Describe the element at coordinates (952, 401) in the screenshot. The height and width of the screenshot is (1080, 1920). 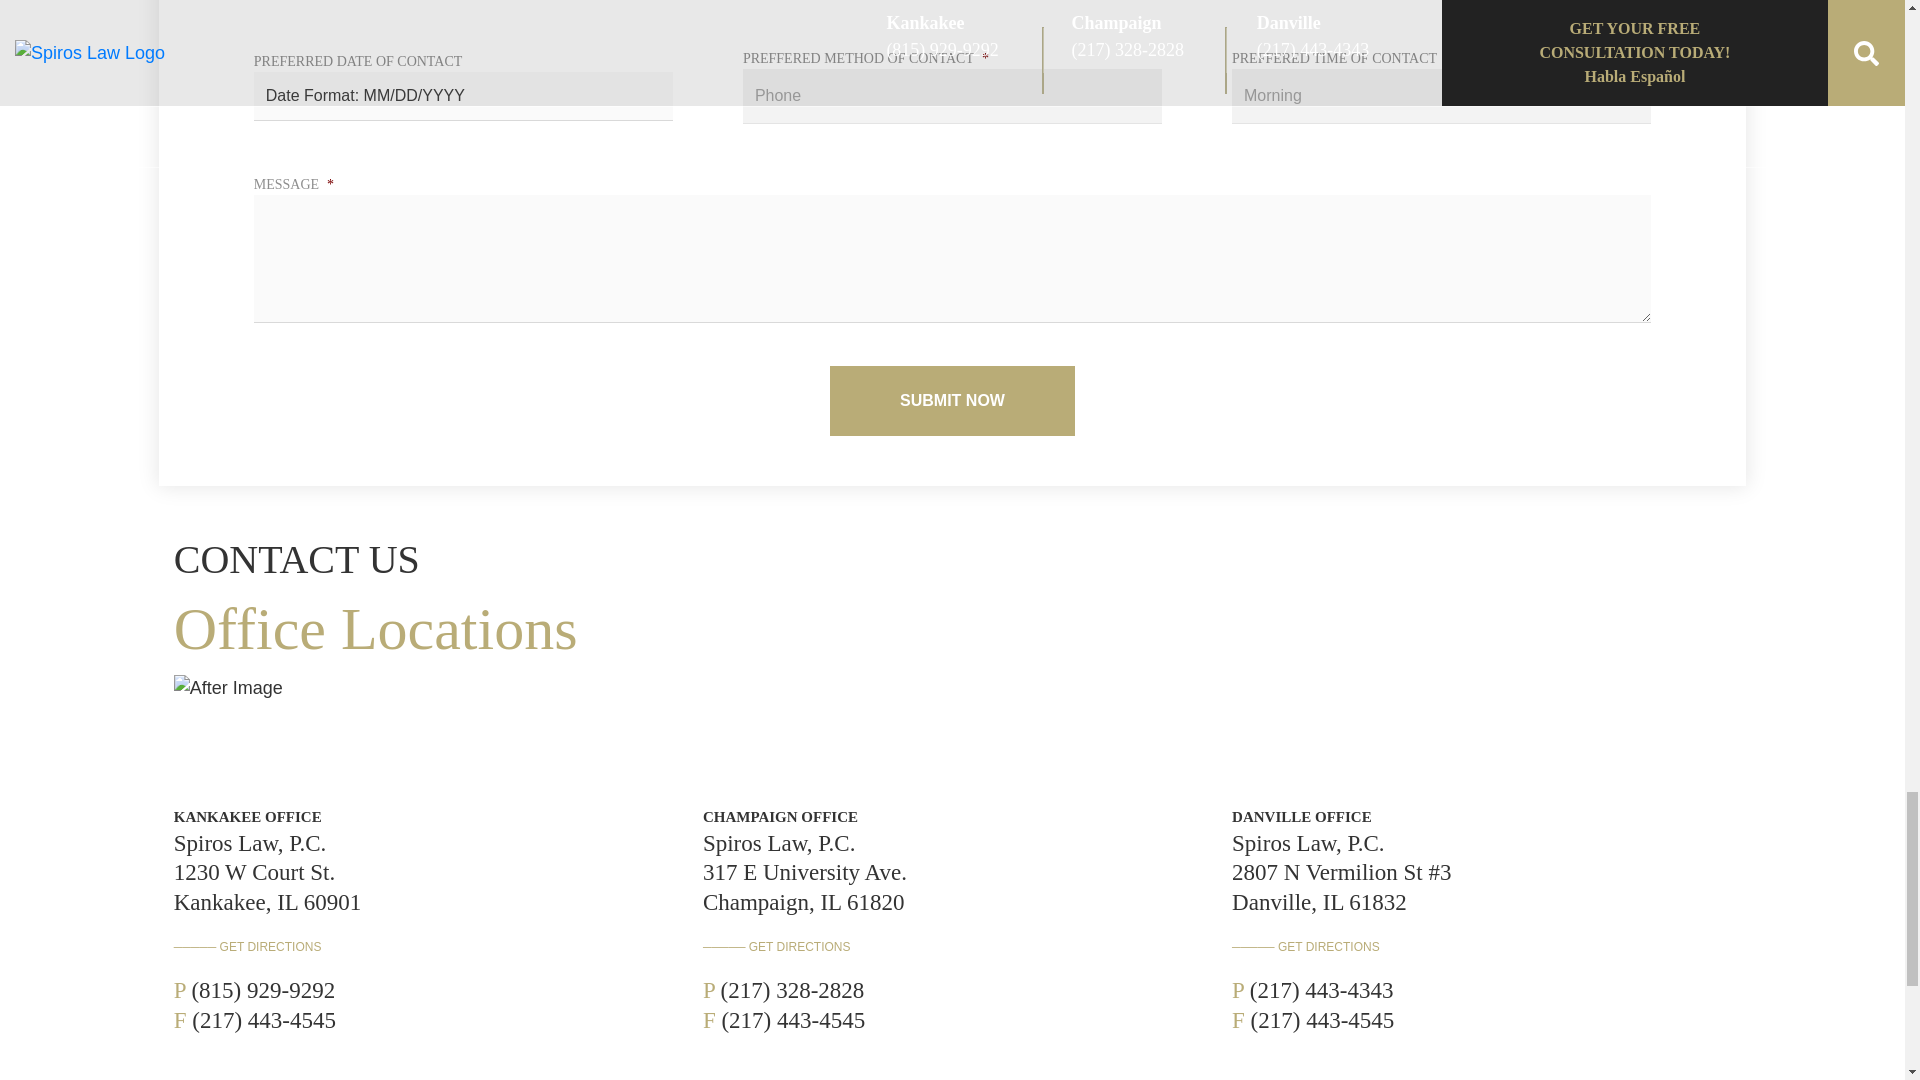
I see `Submit Now` at that location.